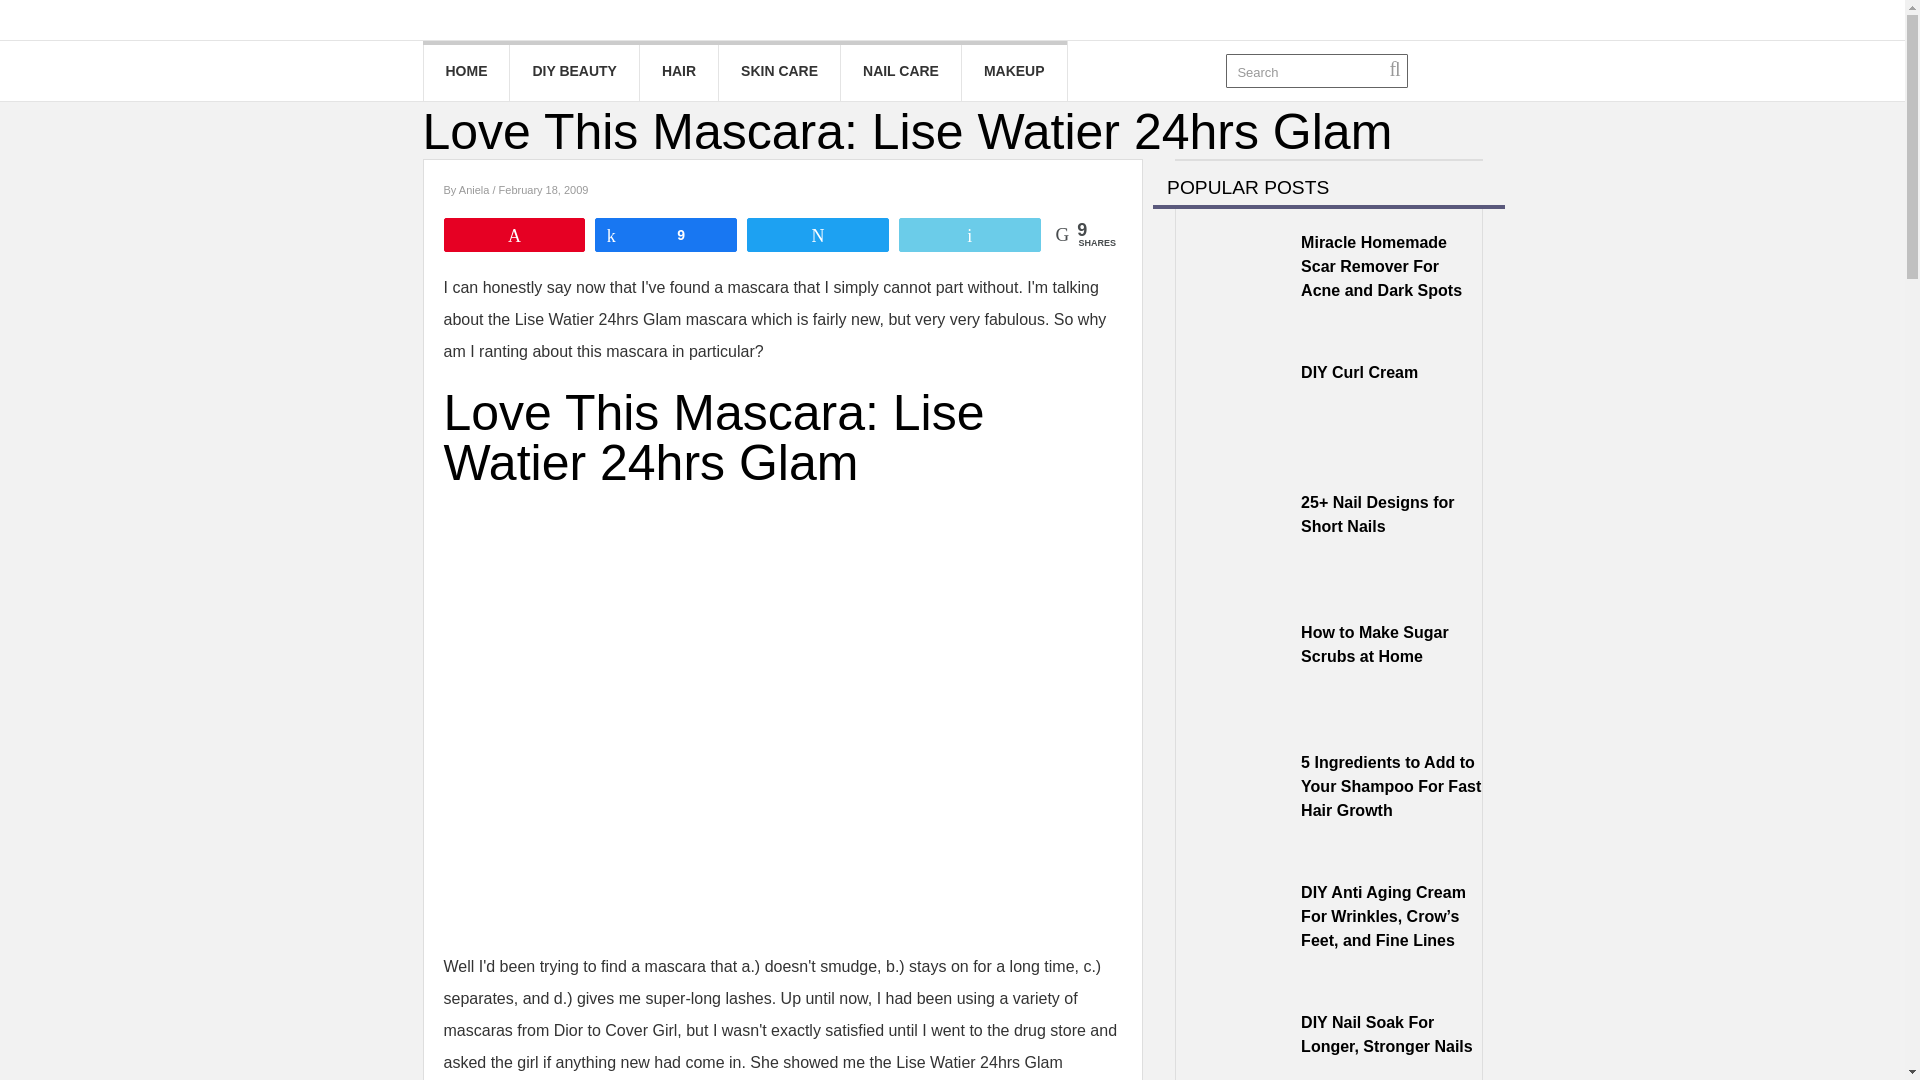 The height and width of the screenshot is (1080, 1920). I want to click on MAKEUP, so click(1014, 71).